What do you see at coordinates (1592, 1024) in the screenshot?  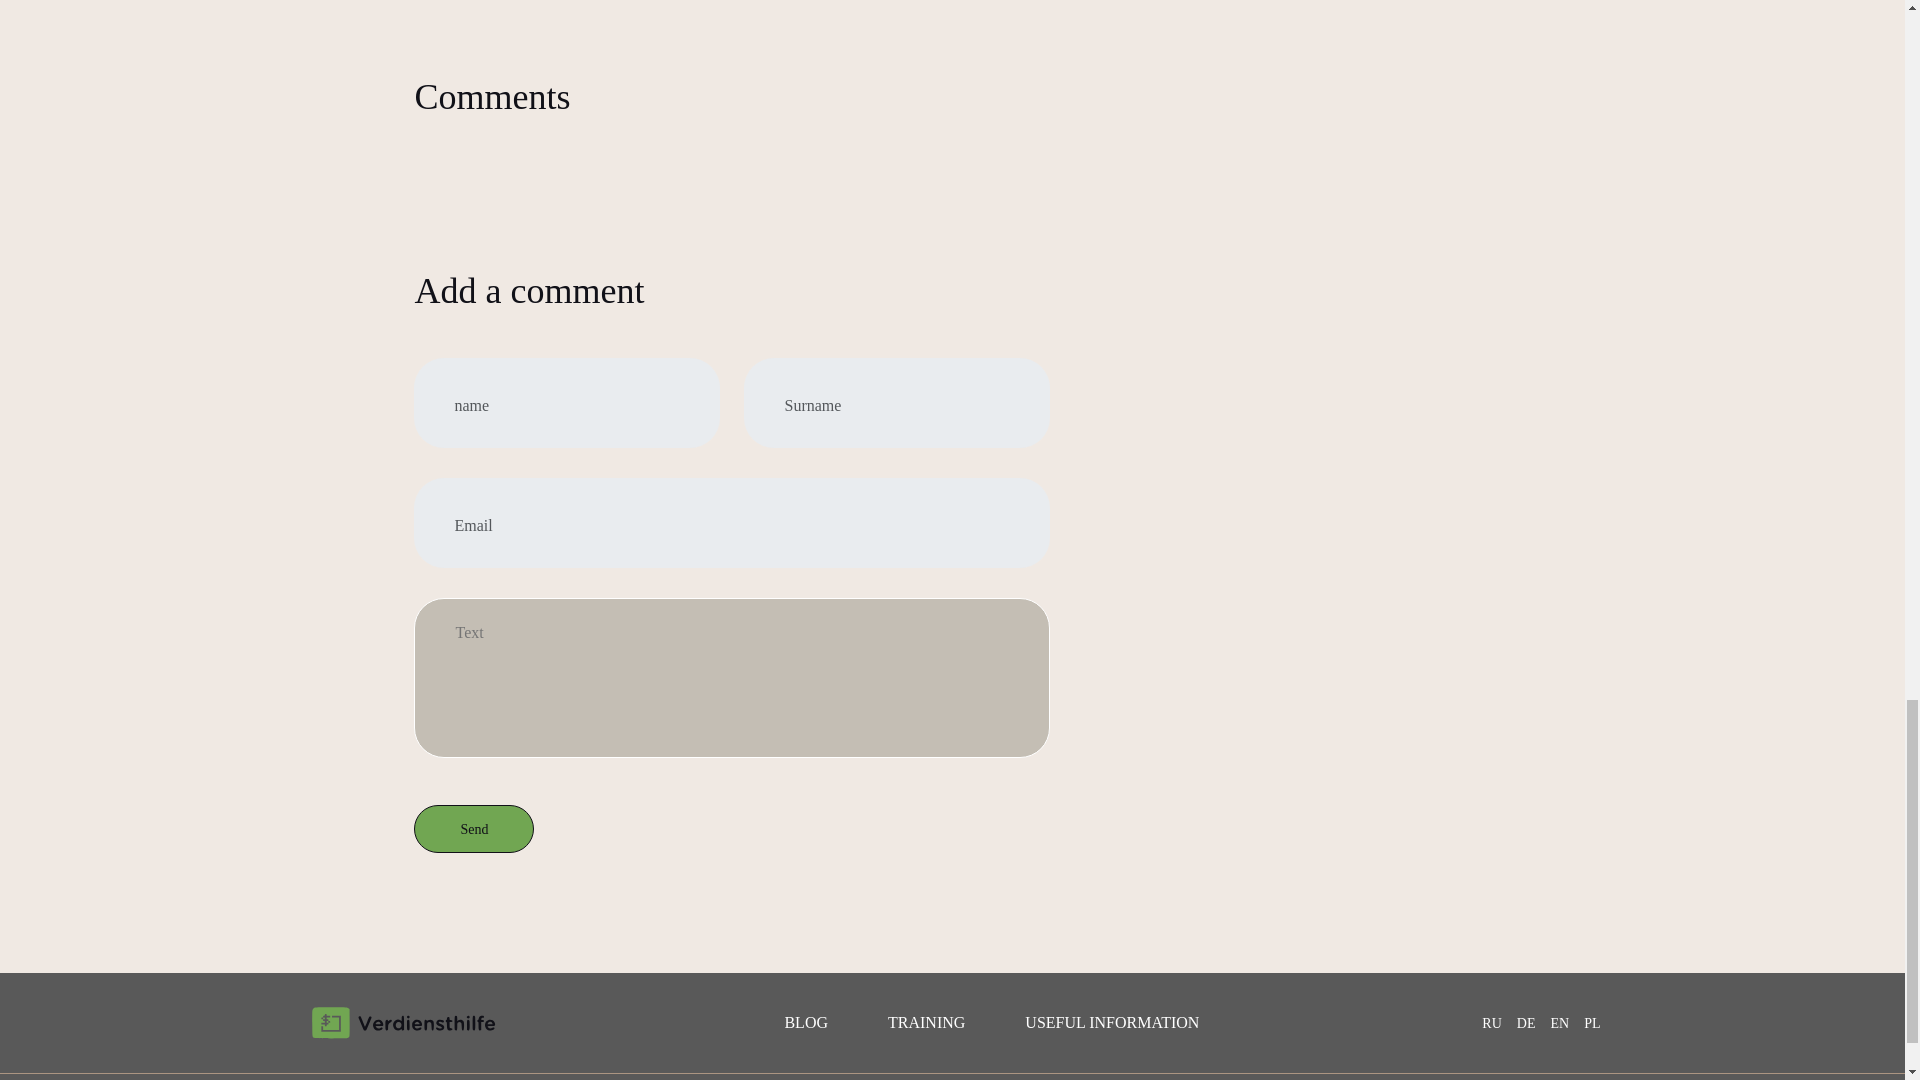 I see `PL` at bounding box center [1592, 1024].